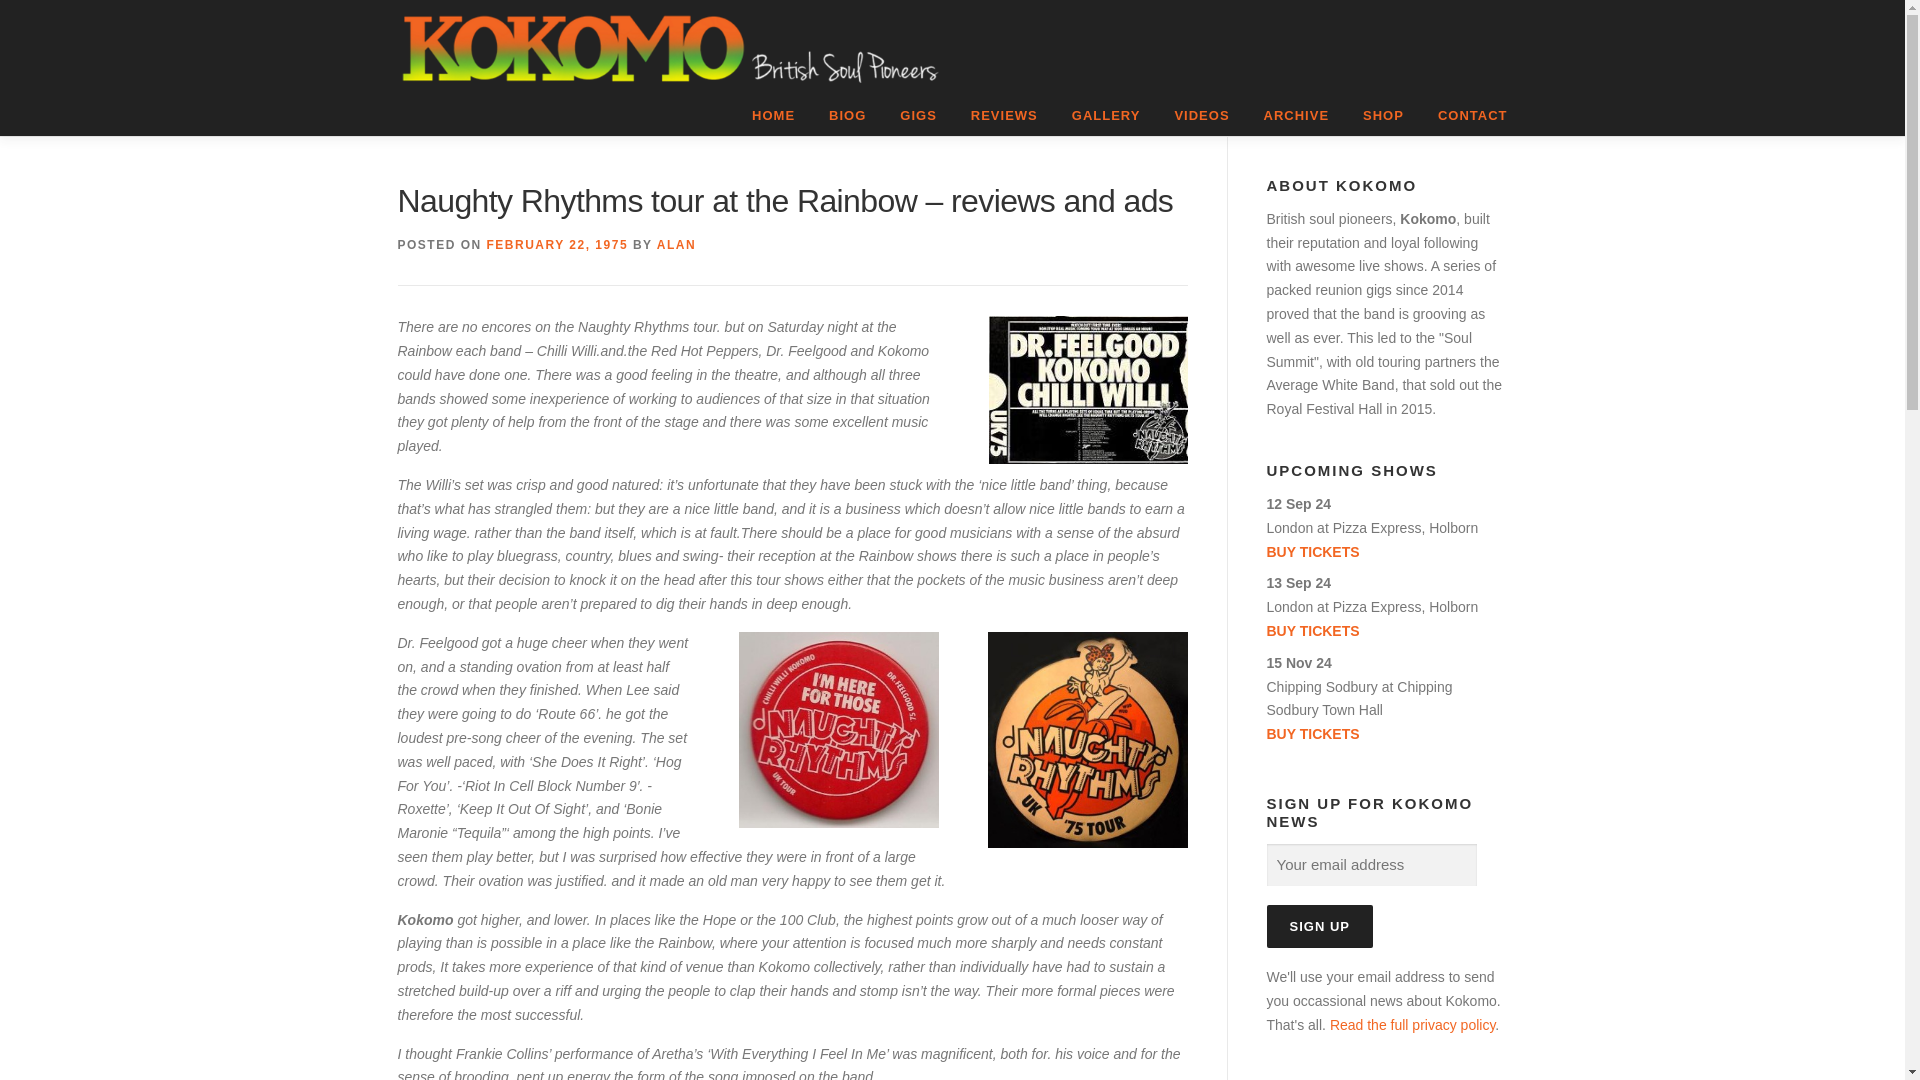 This screenshot has height=1080, width=1920. I want to click on BIOG, so click(848, 116).